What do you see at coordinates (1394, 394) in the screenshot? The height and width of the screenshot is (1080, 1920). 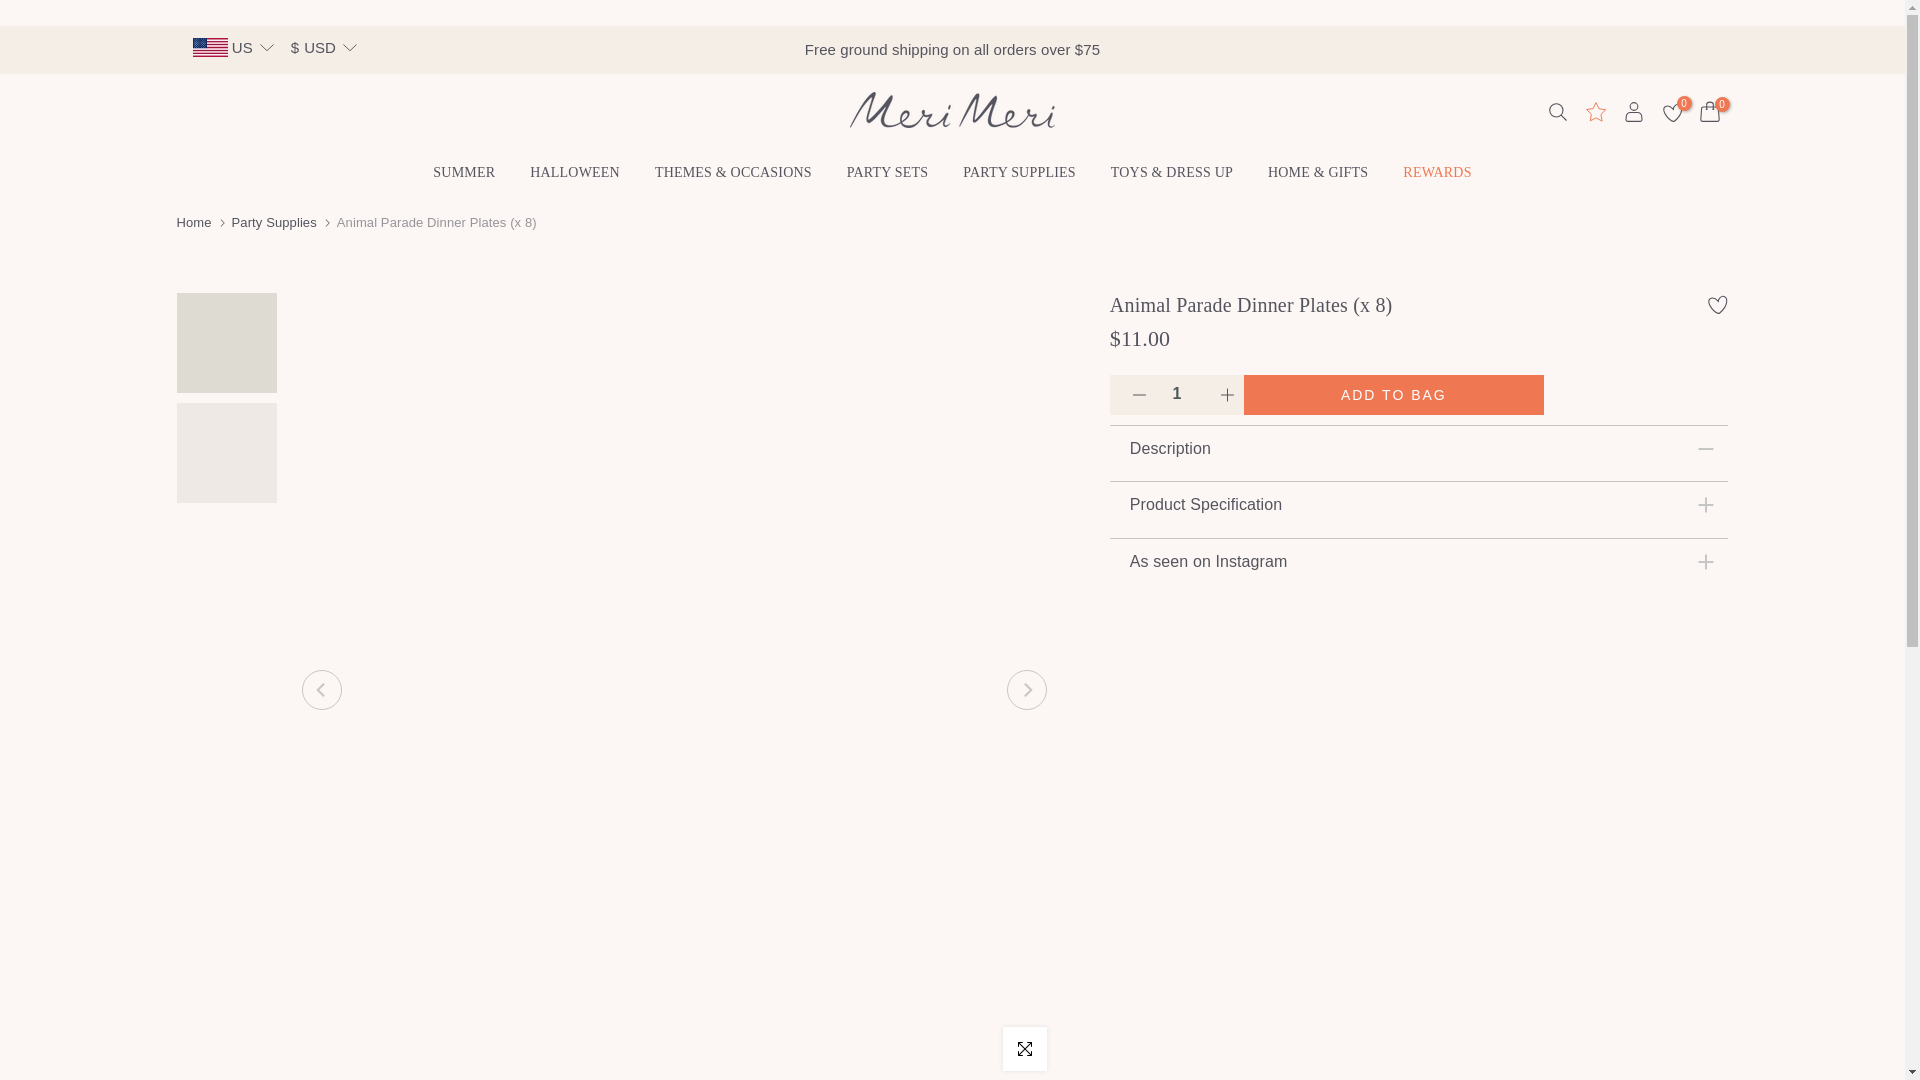 I see `ADD TO BAG` at bounding box center [1394, 394].